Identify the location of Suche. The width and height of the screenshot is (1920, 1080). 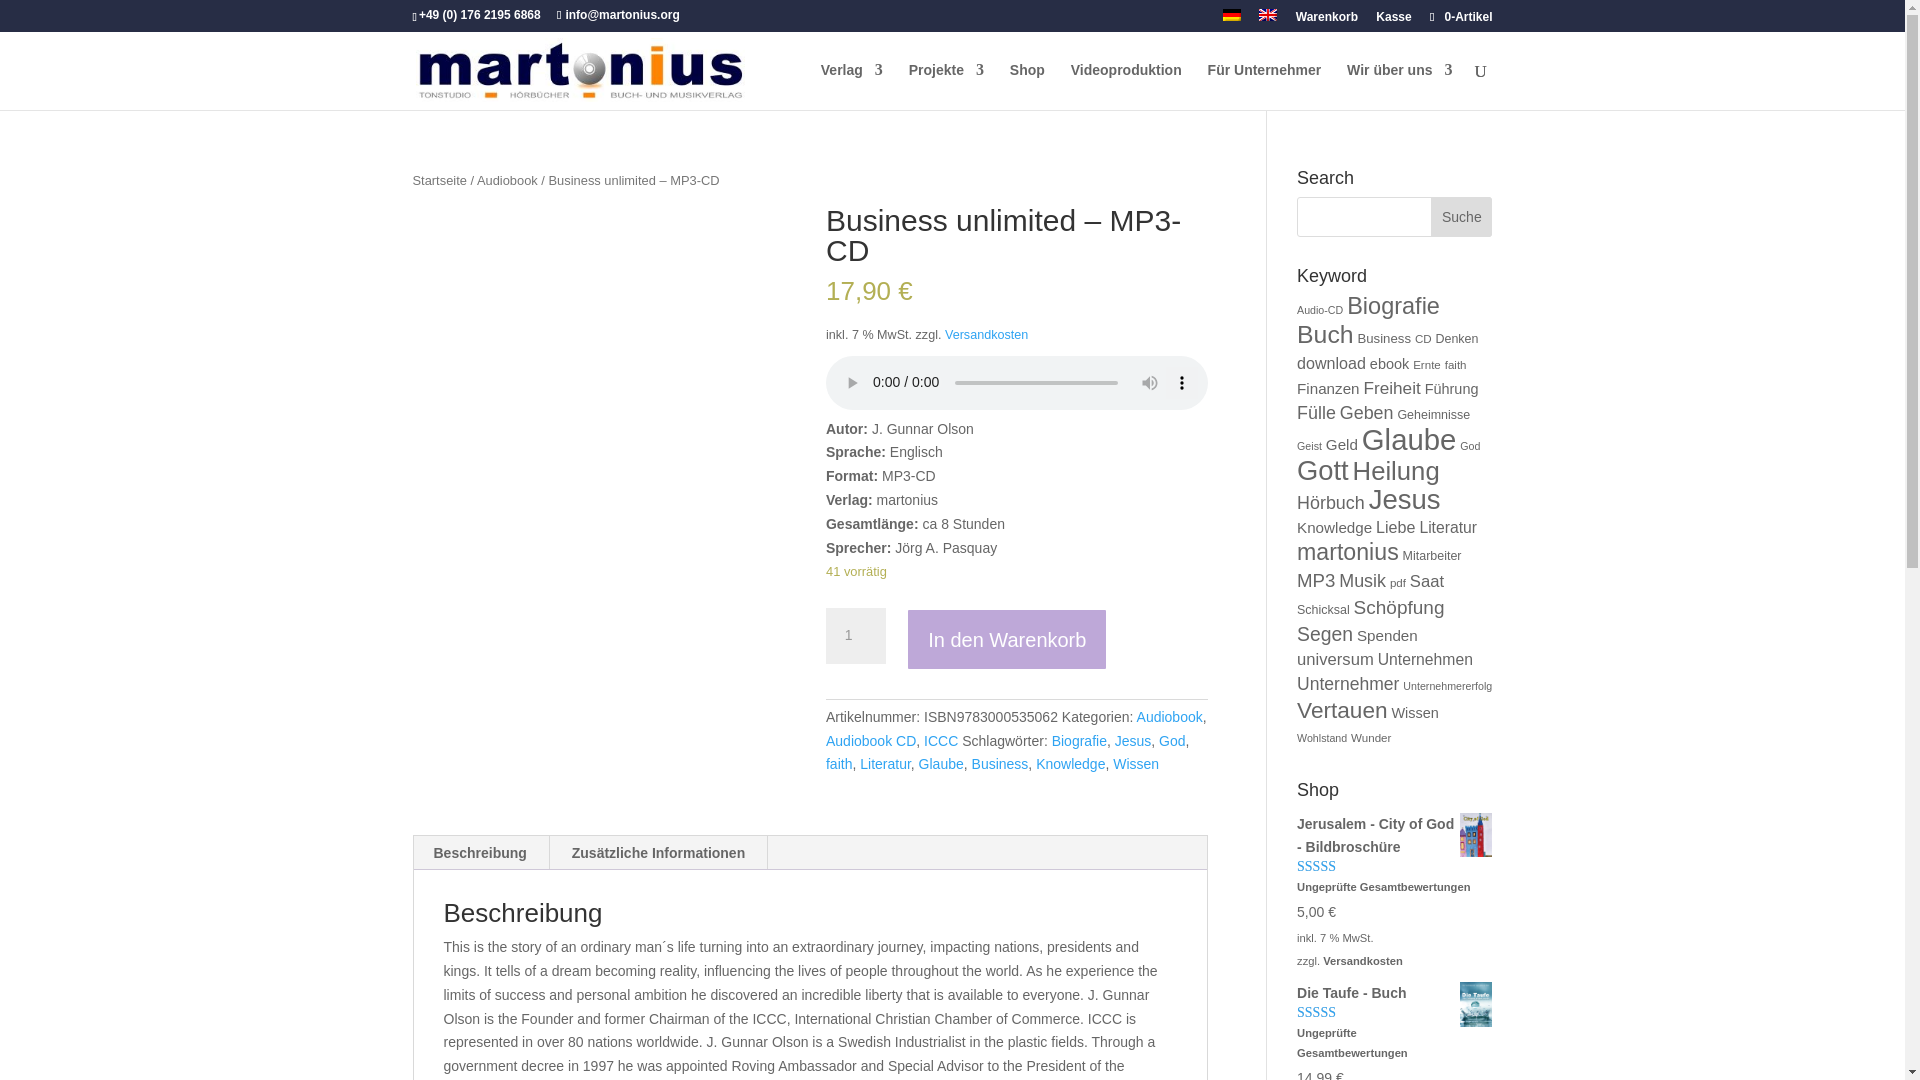
(1460, 216).